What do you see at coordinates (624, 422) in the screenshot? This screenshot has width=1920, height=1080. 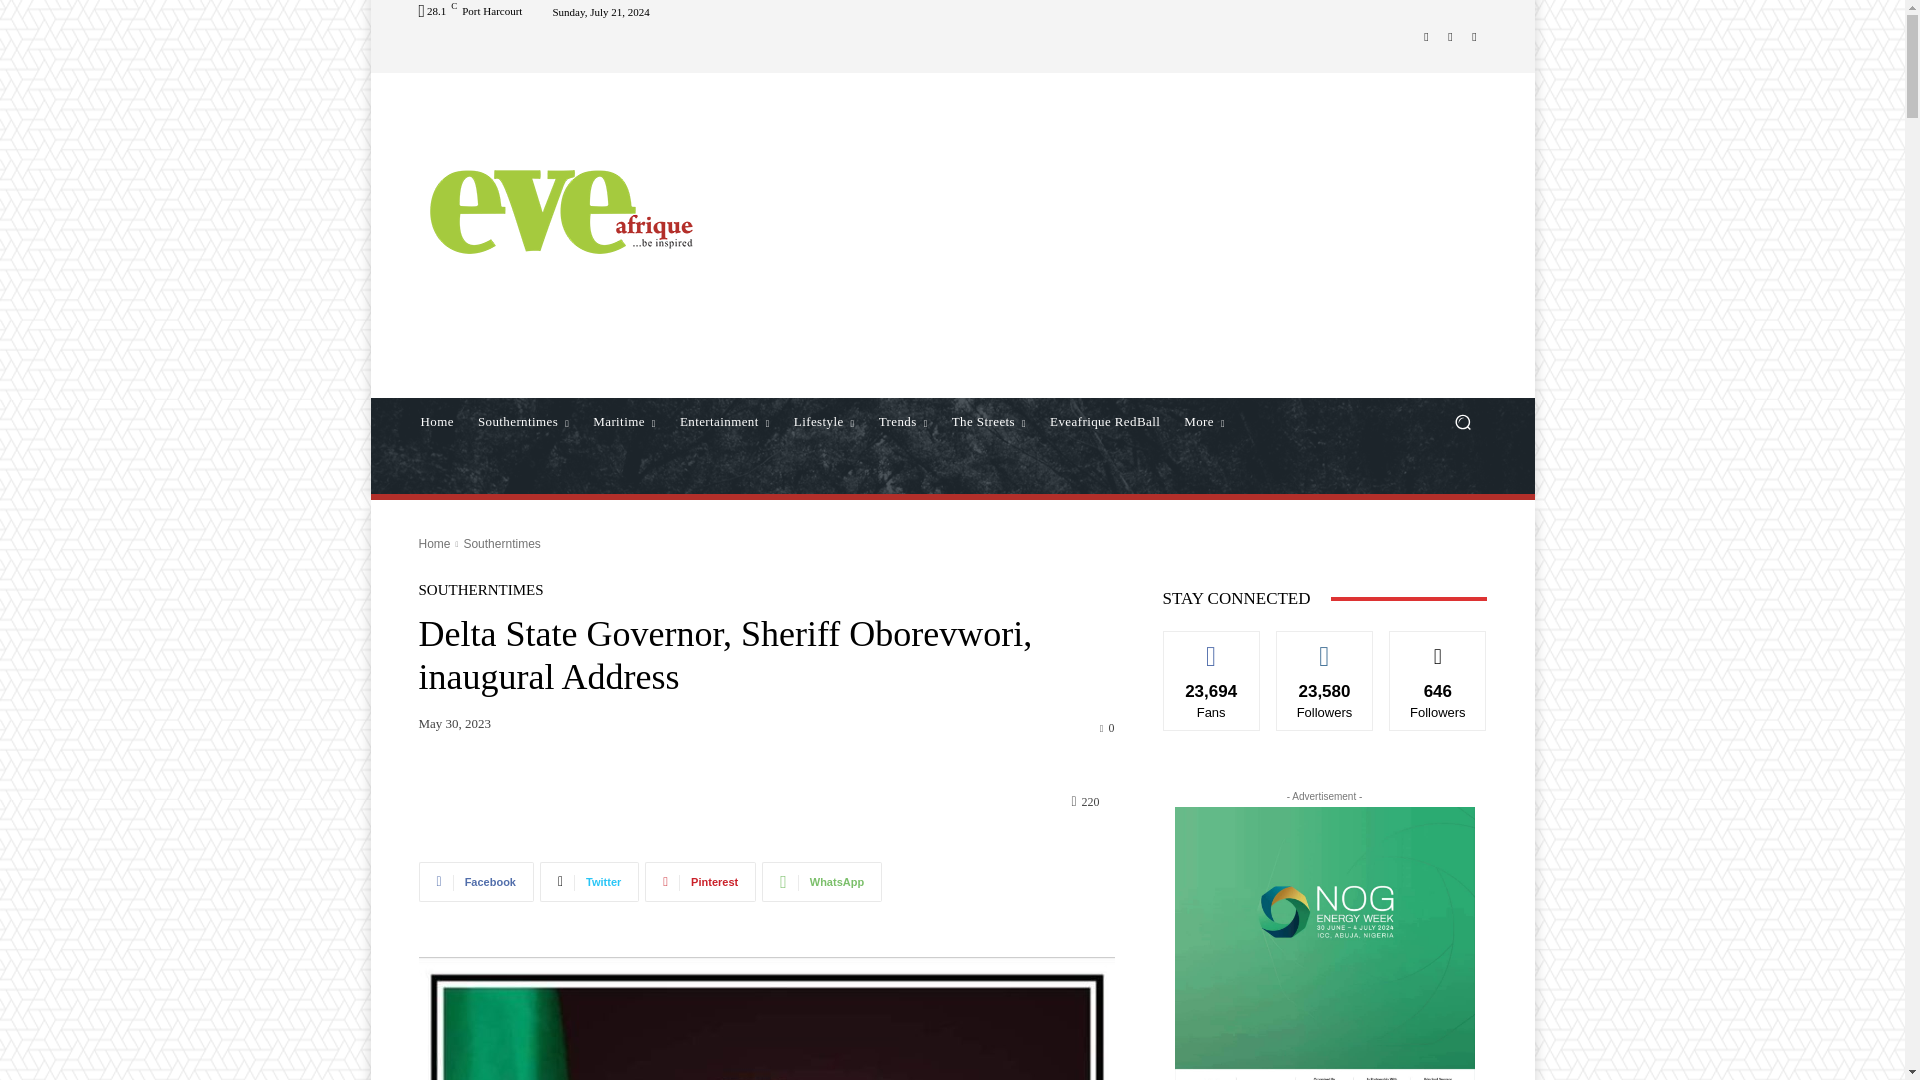 I see `Maritime` at bounding box center [624, 422].